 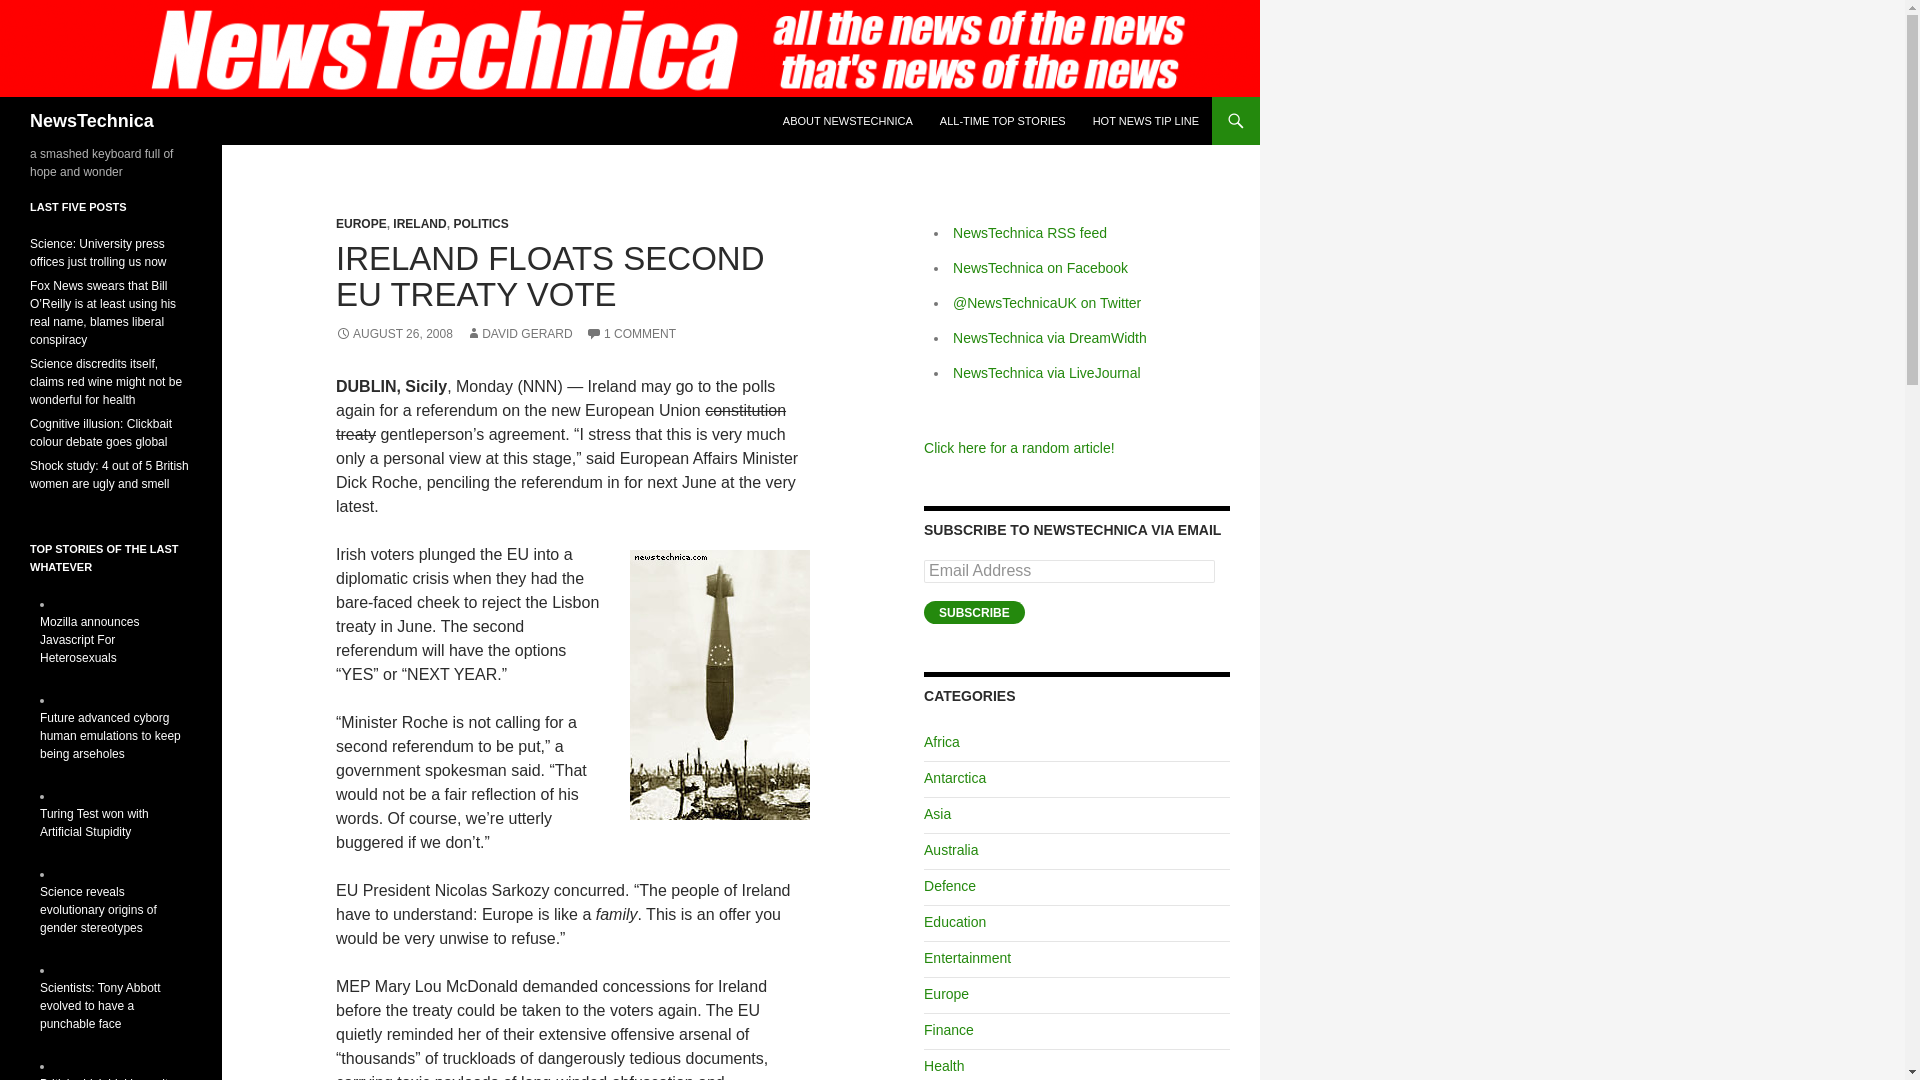 What do you see at coordinates (419, 224) in the screenshot?
I see `IRELAND` at bounding box center [419, 224].